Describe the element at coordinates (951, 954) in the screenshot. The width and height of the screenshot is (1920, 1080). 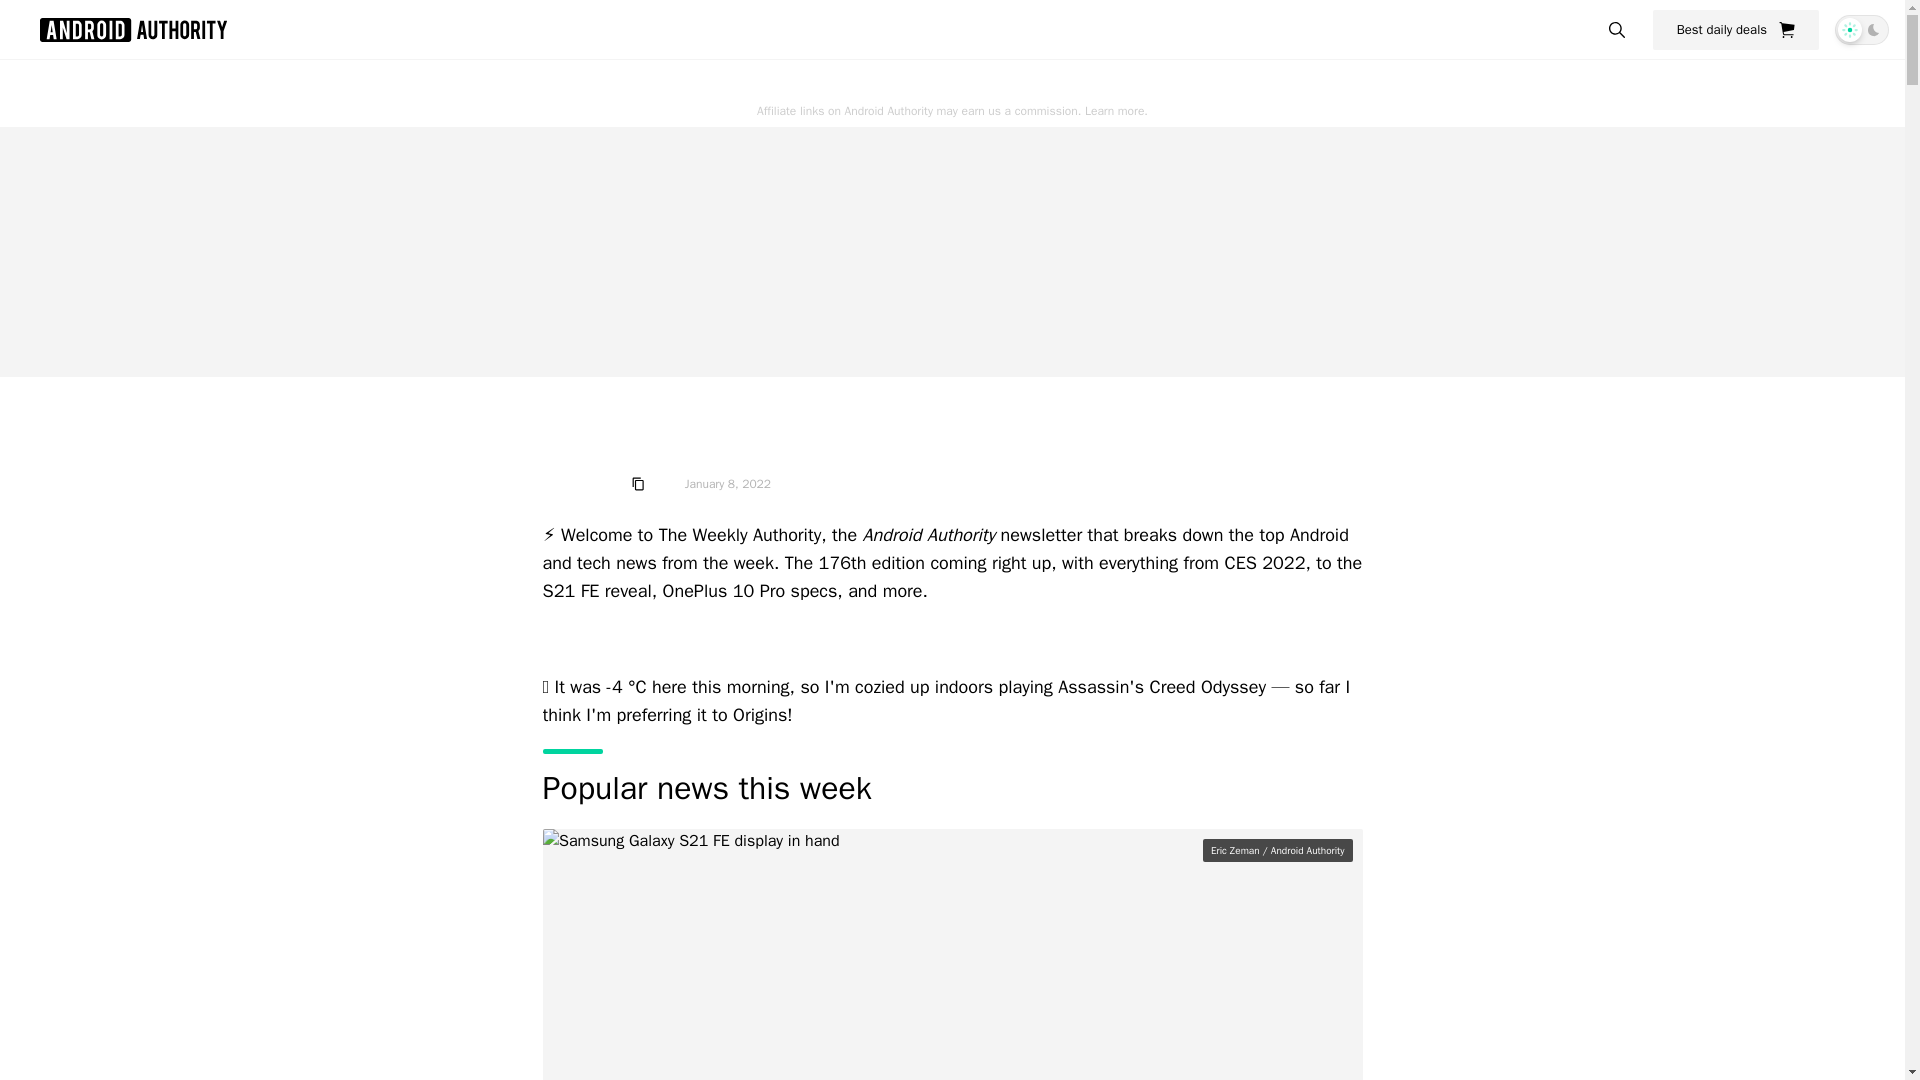
I see `Samsung Galaxy S21 FE display in hand` at that location.